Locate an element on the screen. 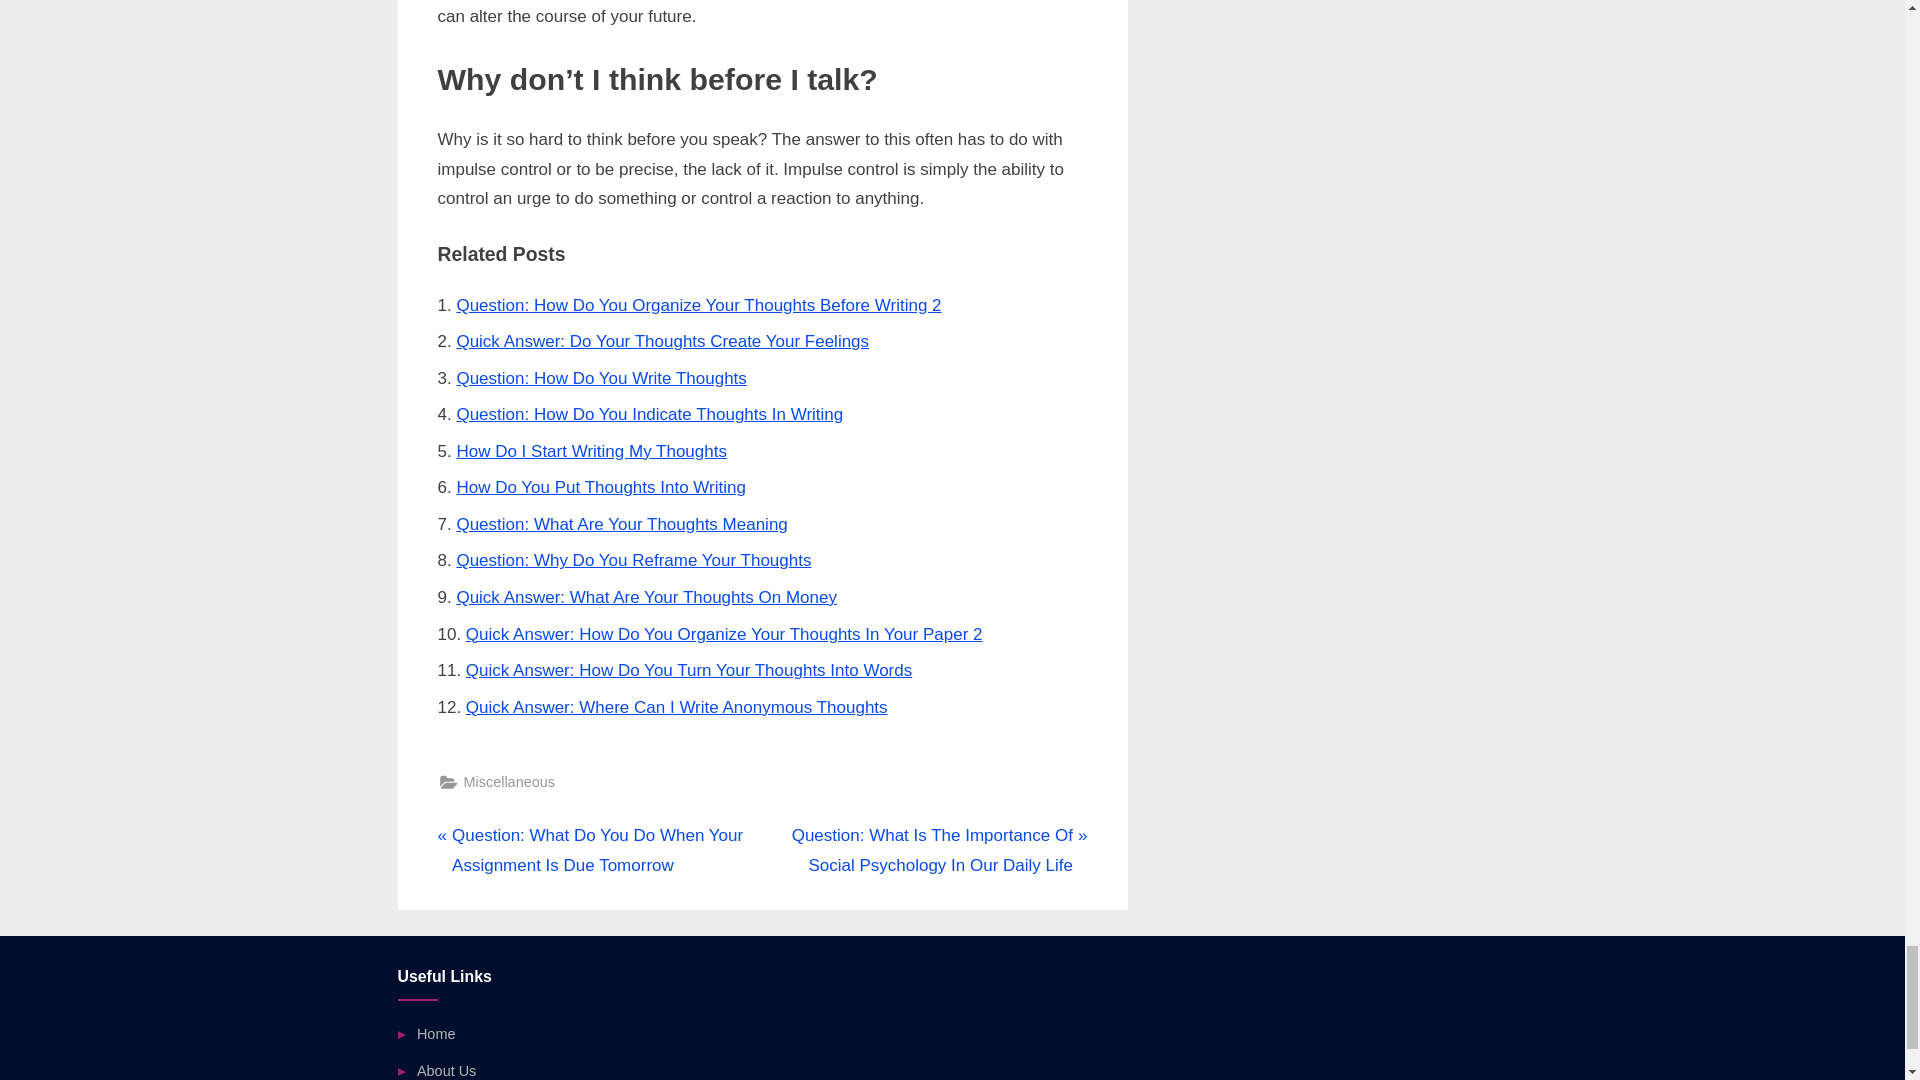 The width and height of the screenshot is (1920, 1080). How Do I Start Writing My Thoughts is located at coordinates (592, 451).